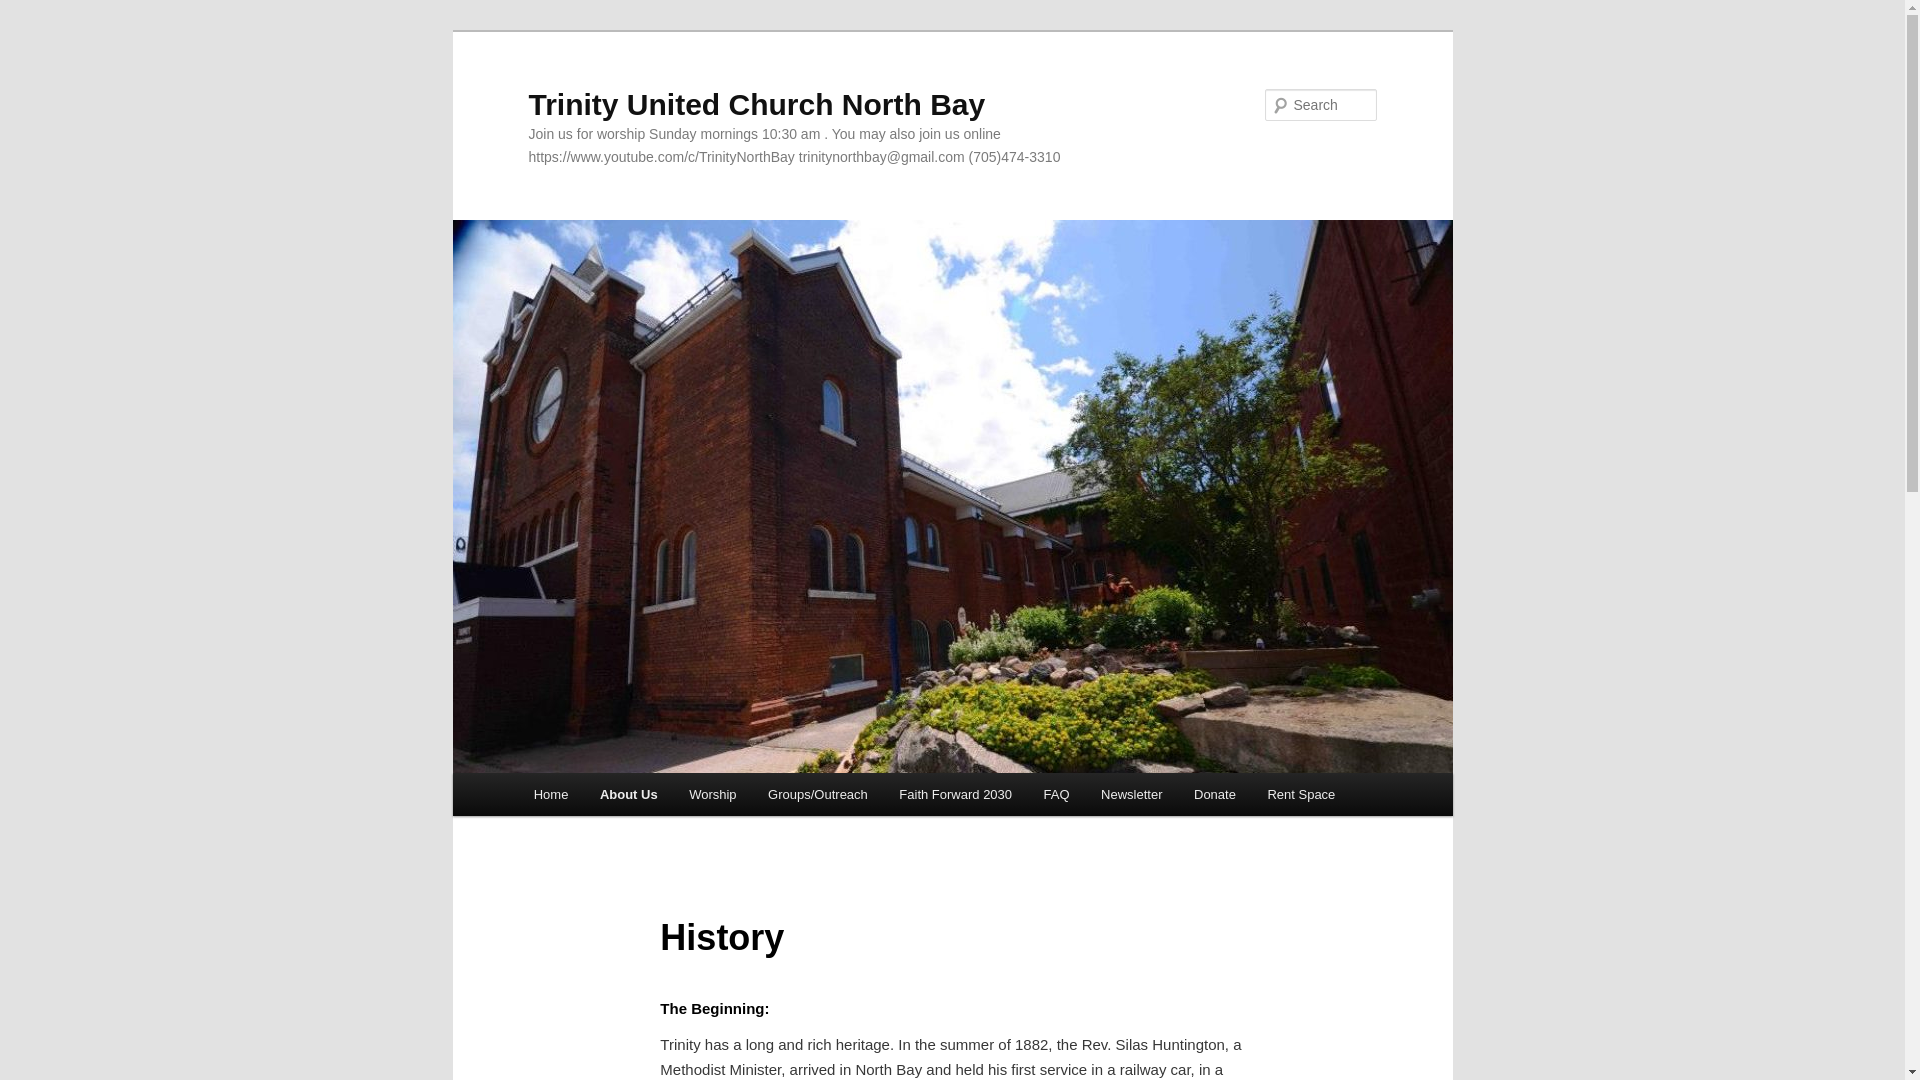 The width and height of the screenshot is (1920, 1080). What do you see at coordinates (550, 794) in the screenshot?
I see `Home` at bounding box center [550, 794].